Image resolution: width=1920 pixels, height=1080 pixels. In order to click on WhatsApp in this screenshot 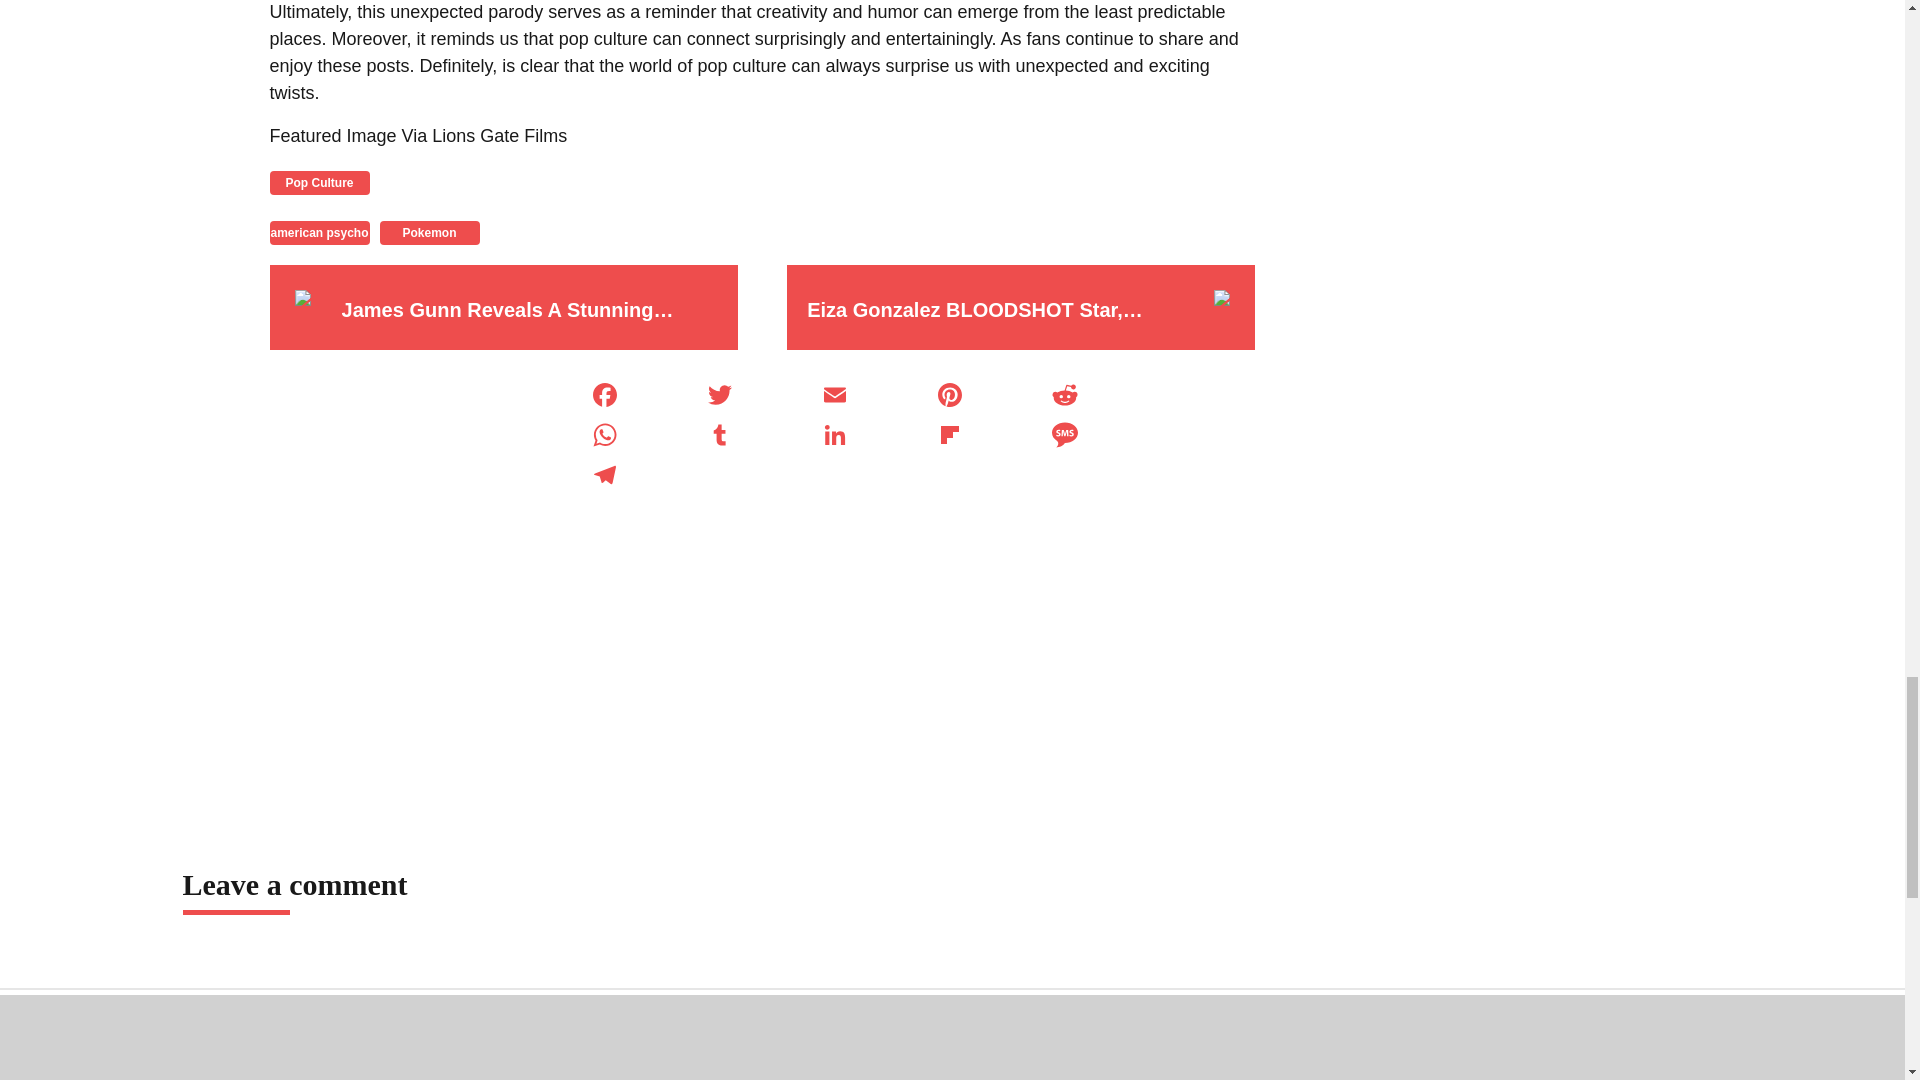, I will do `click(635, 439)`.